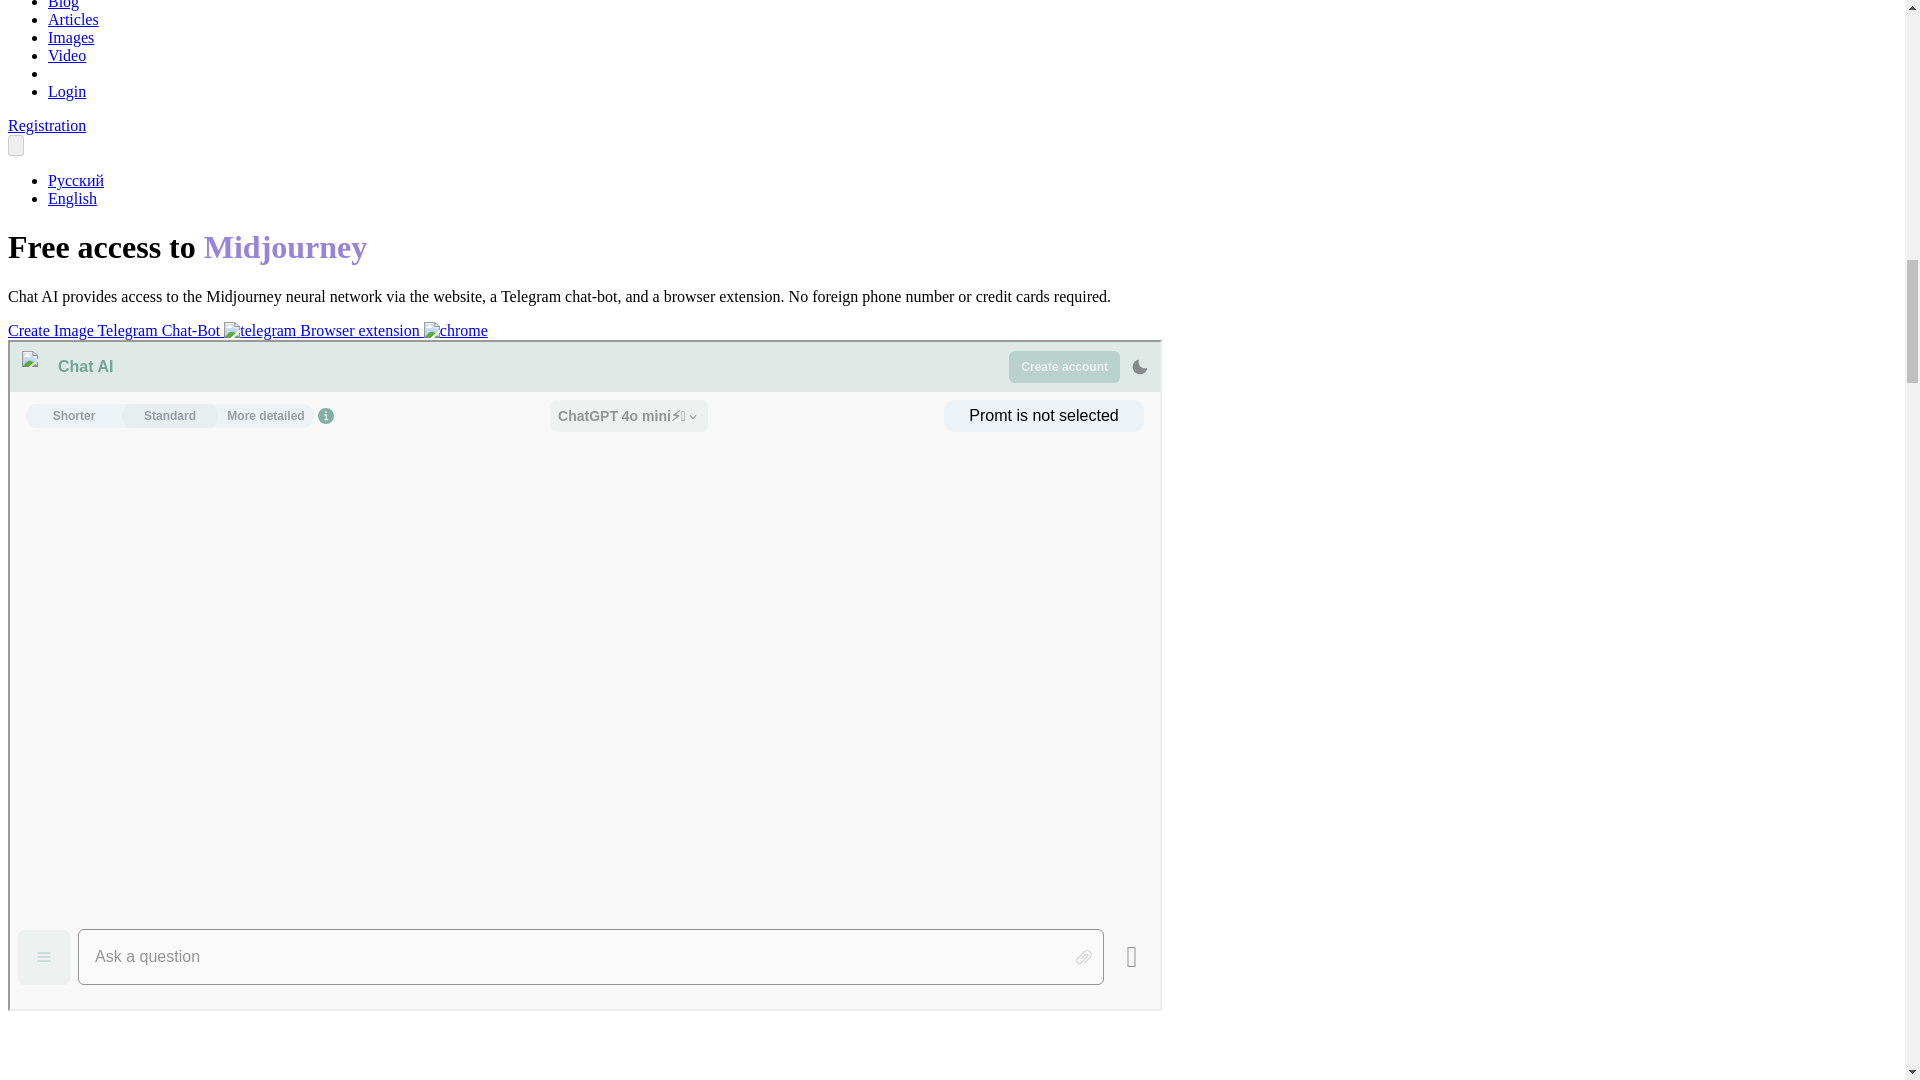 The height and width of the screenshot is (1080, 1920). What do you see at coordinates (52, 330) in the screenshot?
I see `Create Image` at bounding box center [52, 330].